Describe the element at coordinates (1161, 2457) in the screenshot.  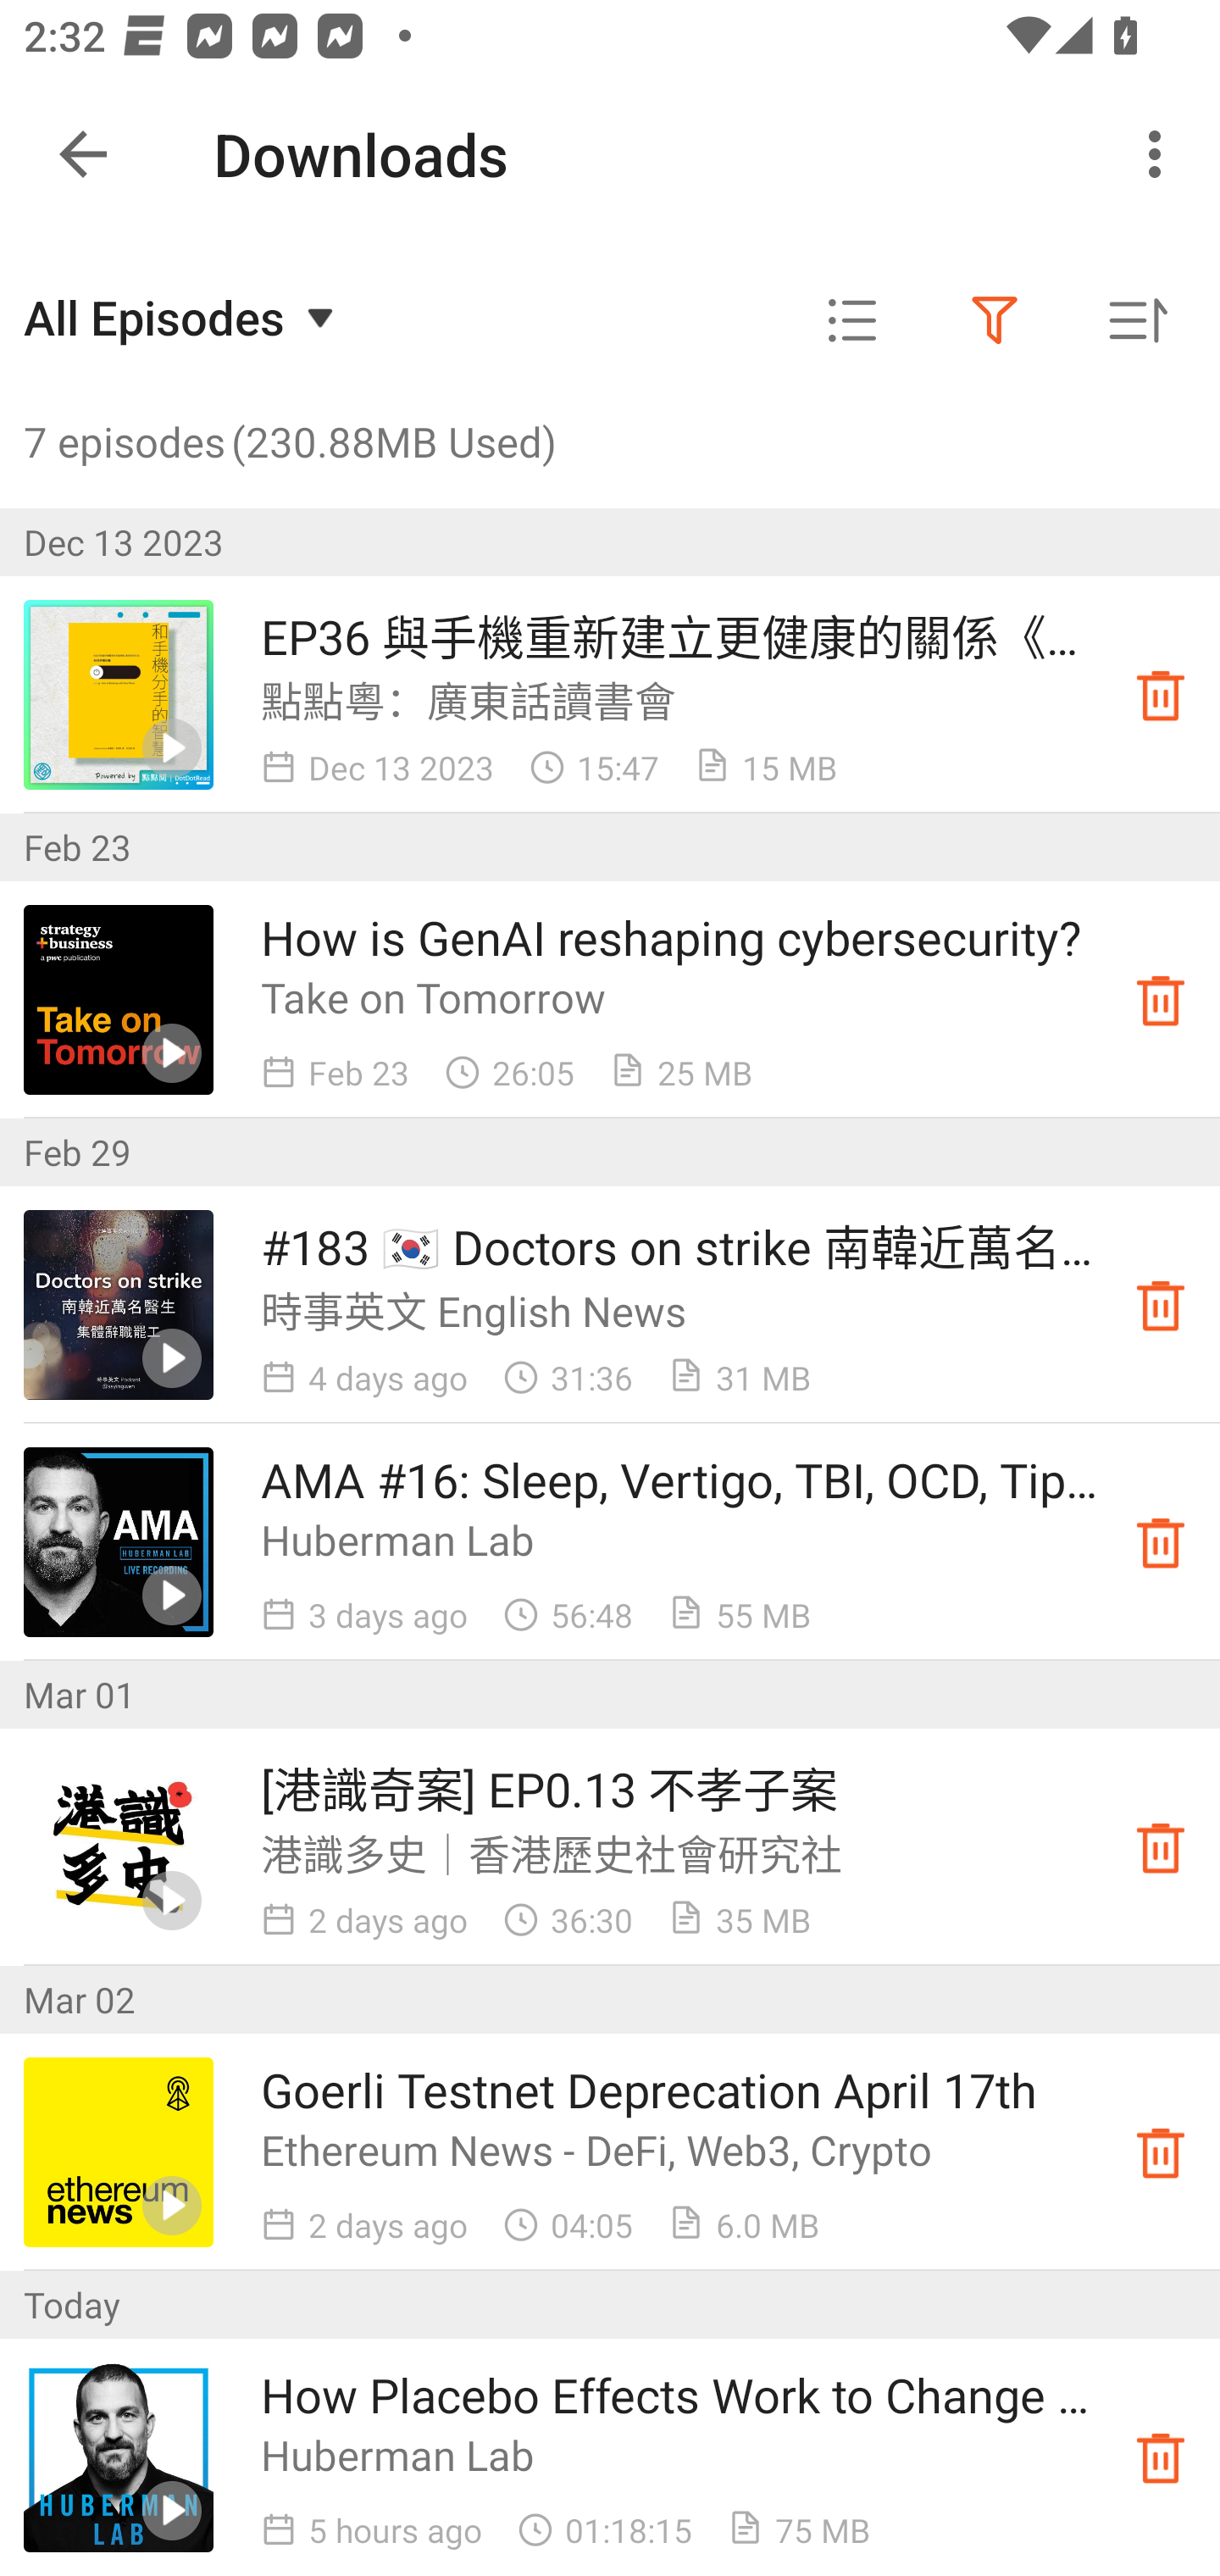
I see `Downloaded` at that location.